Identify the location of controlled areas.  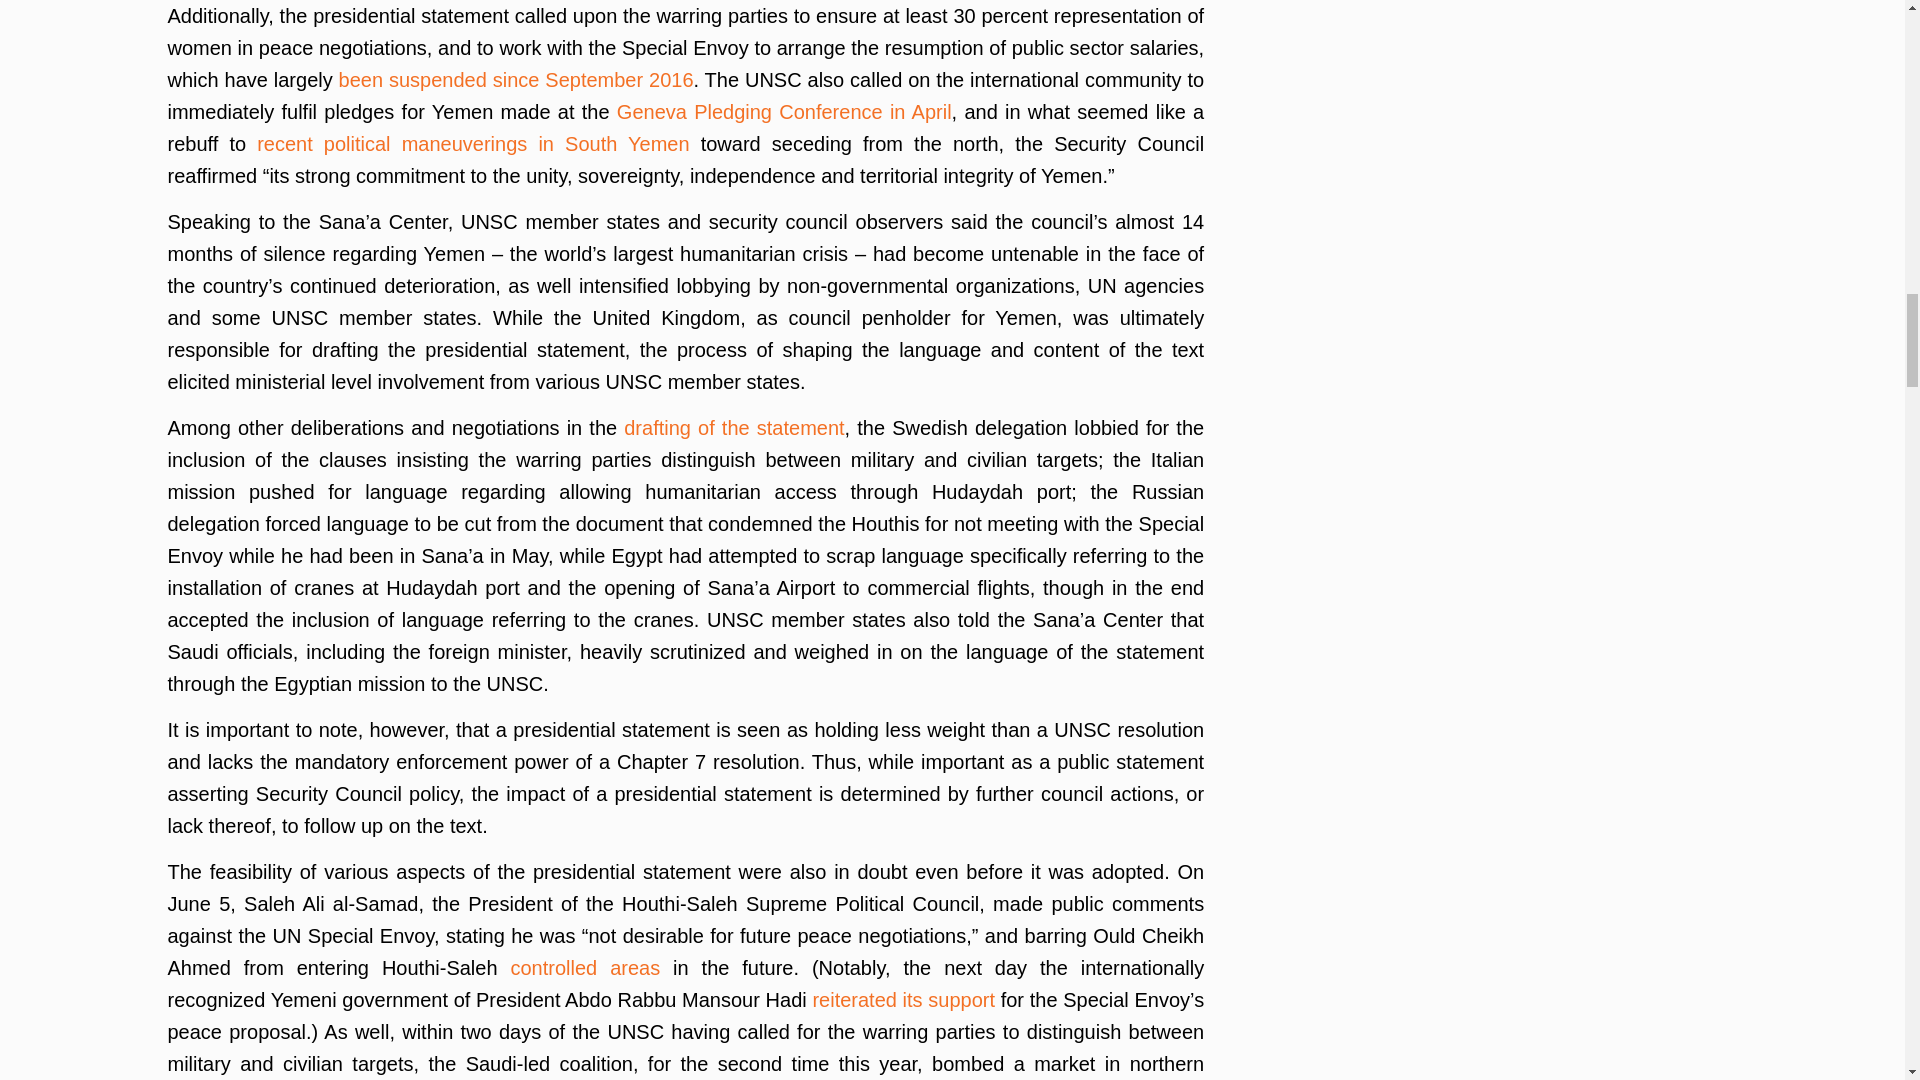
(585, 967).